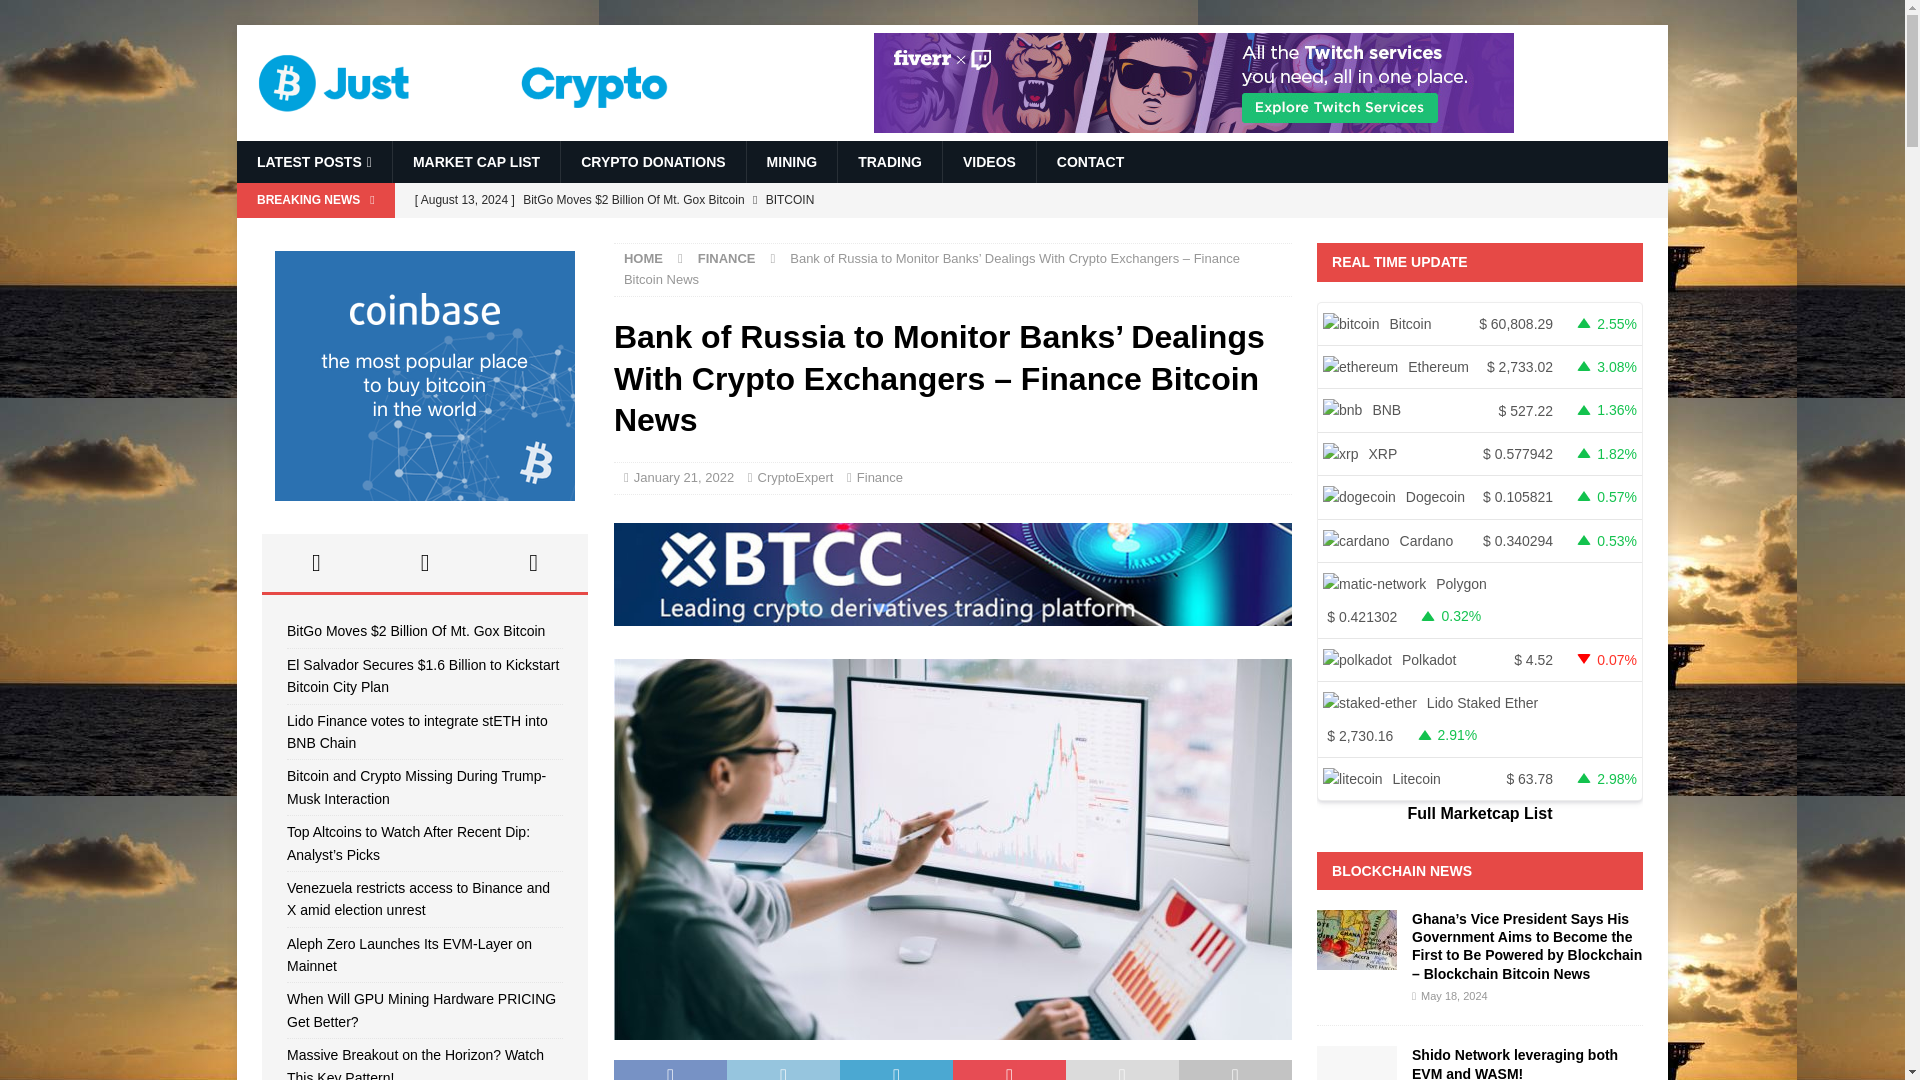 This screenshot has height=1080, width=1920. What do you see at coordinates (890, 162) in the screenshot?
I see `TRADING` at bounding box center [890, 162].